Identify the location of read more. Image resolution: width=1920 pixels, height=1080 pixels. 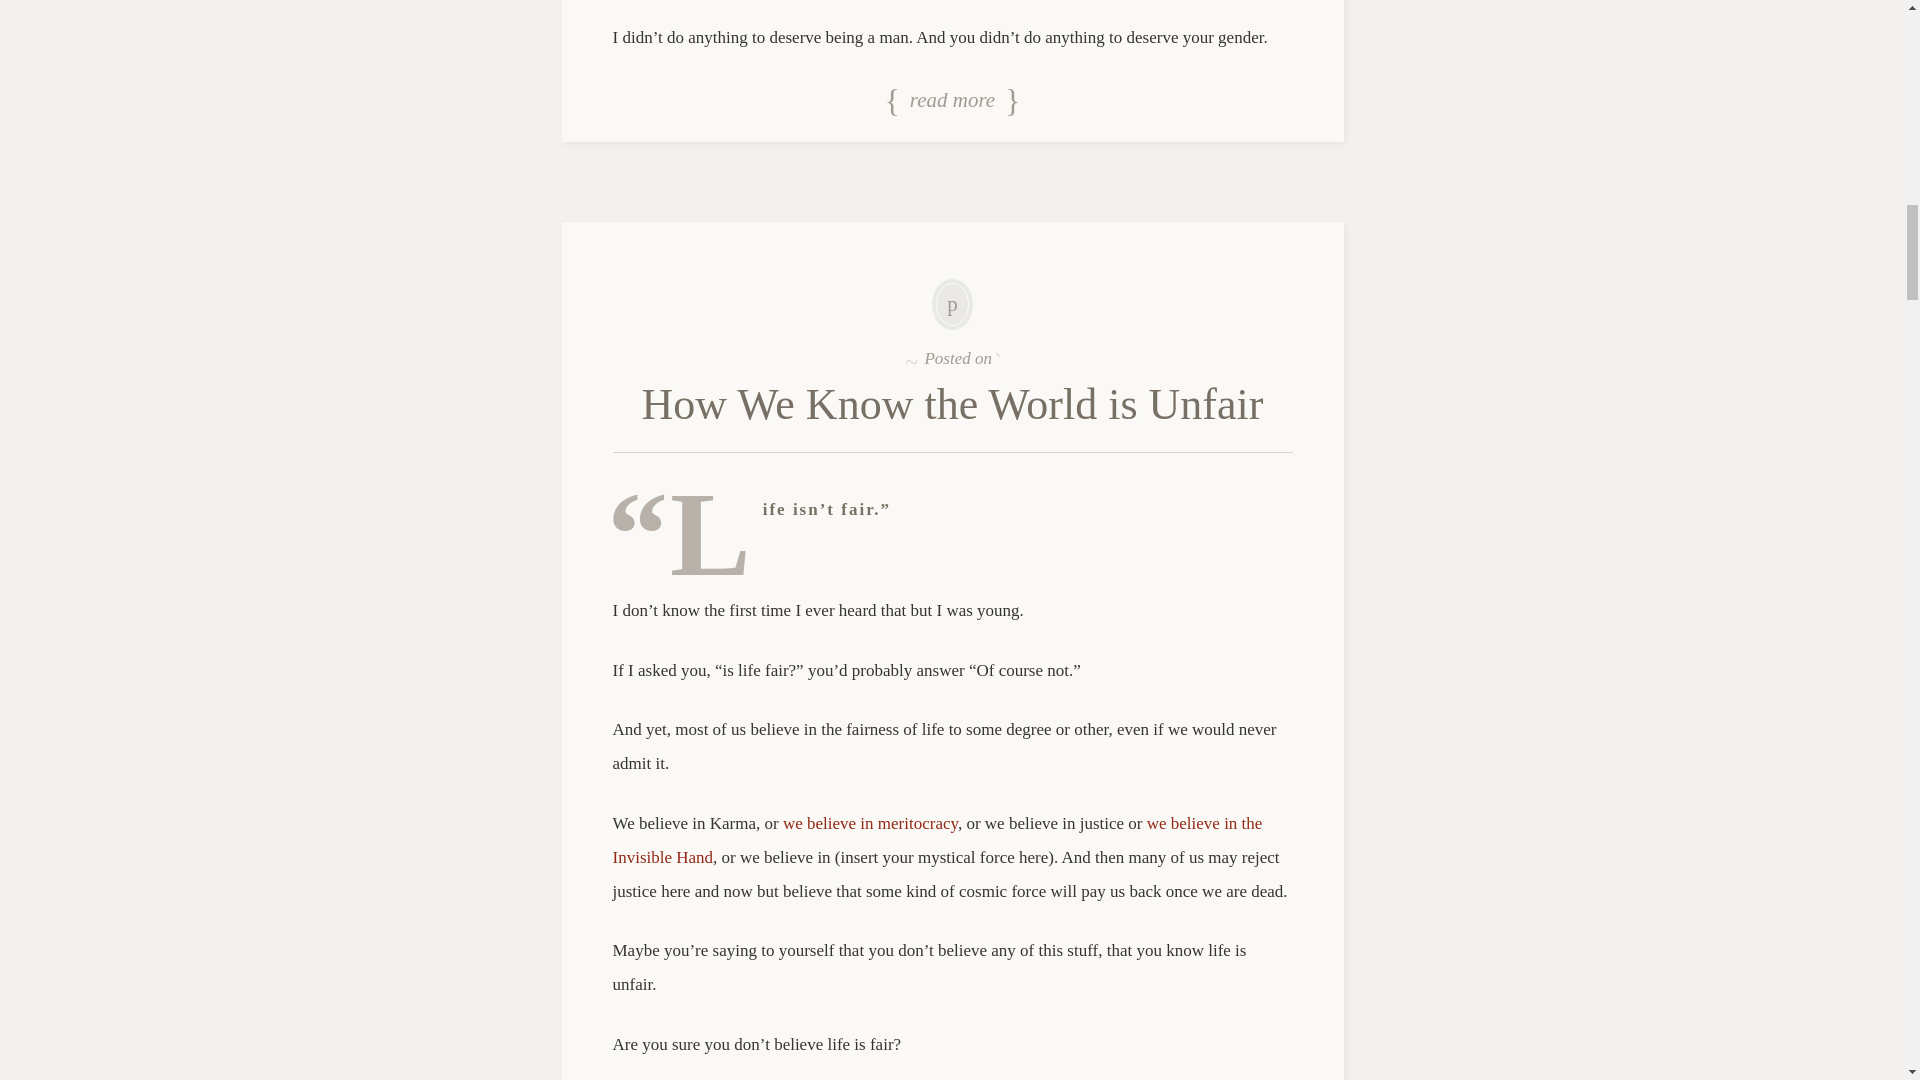
(952, 102).